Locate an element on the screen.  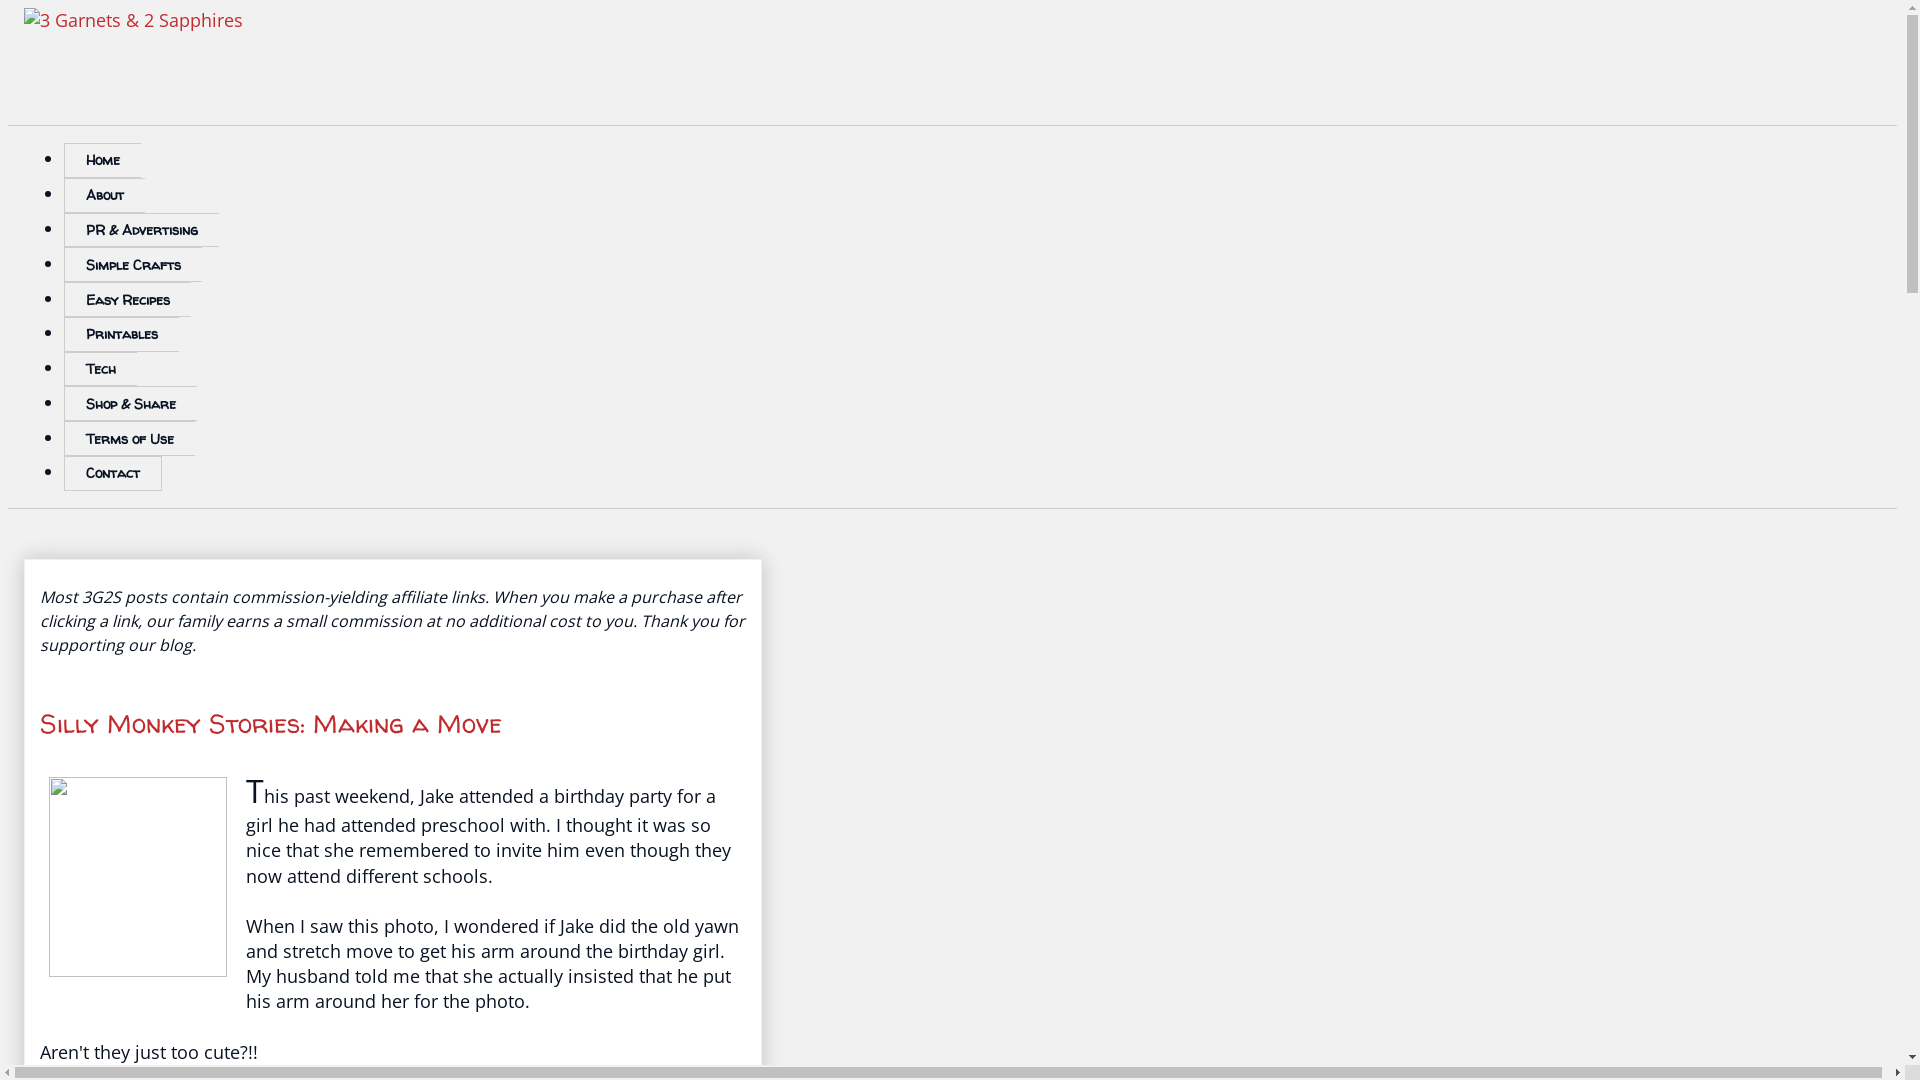
Contact is located at coordinates (113, 474).